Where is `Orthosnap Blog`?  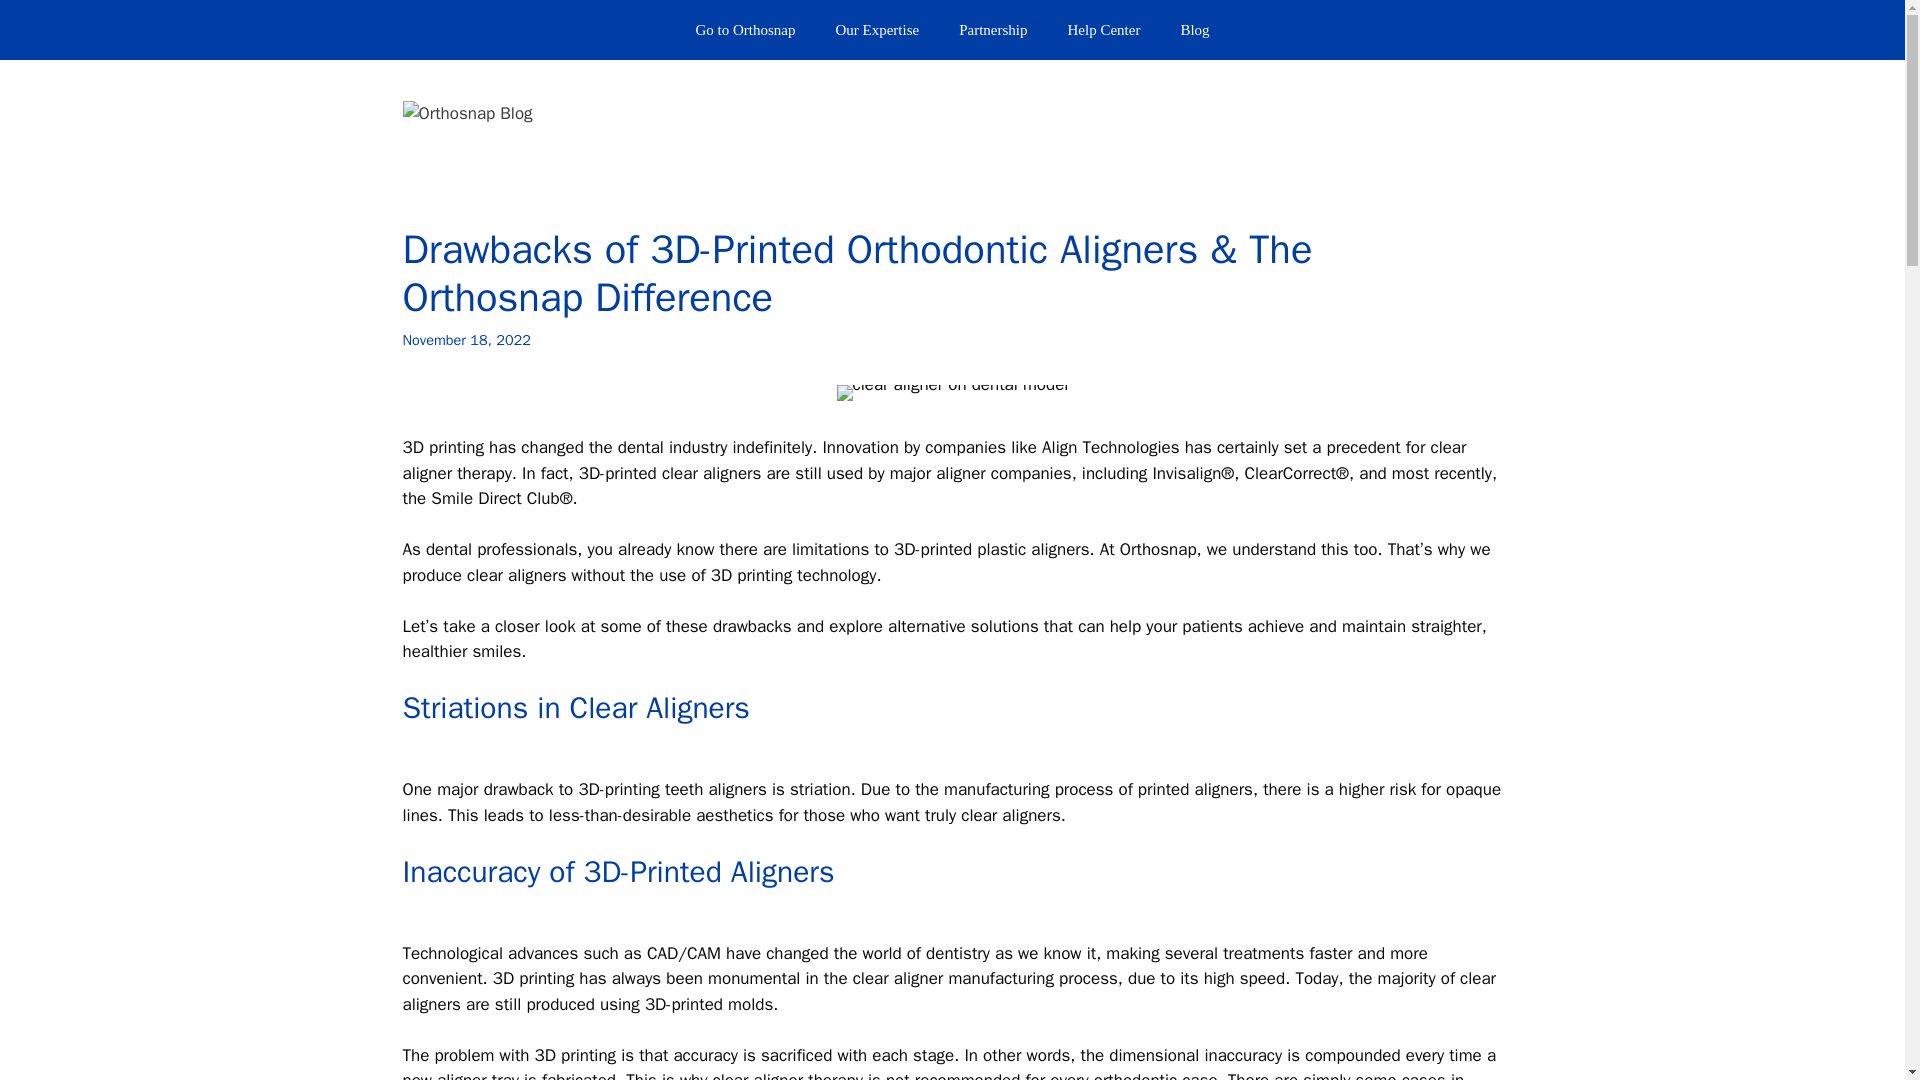
Orthosnap Blog is located at coordinates (466, 112).